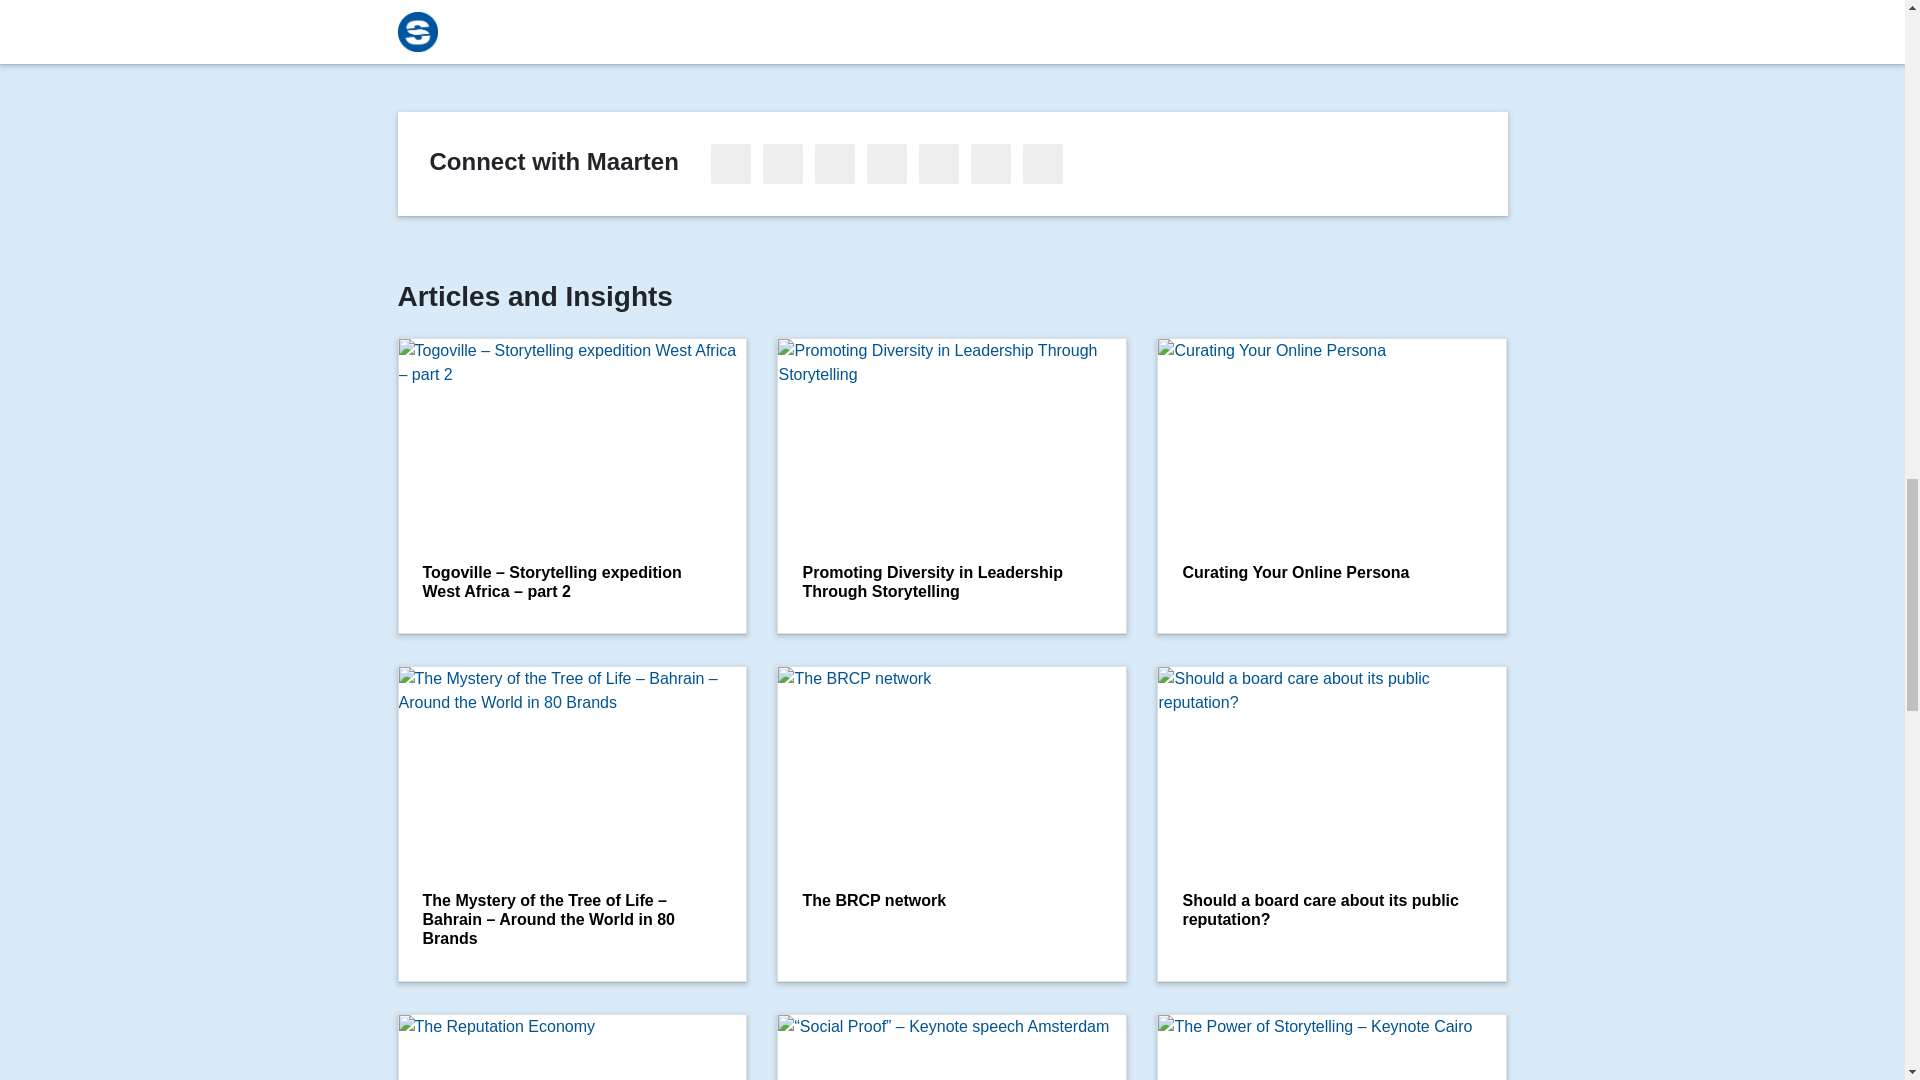 Image resolution: width=1920 pixels, height=1080 pixels. What do you see at coordinates (1332, 824) in the screenshot?
I see `Should a board care about its public reputation?` at bounding box center [1332, 824].